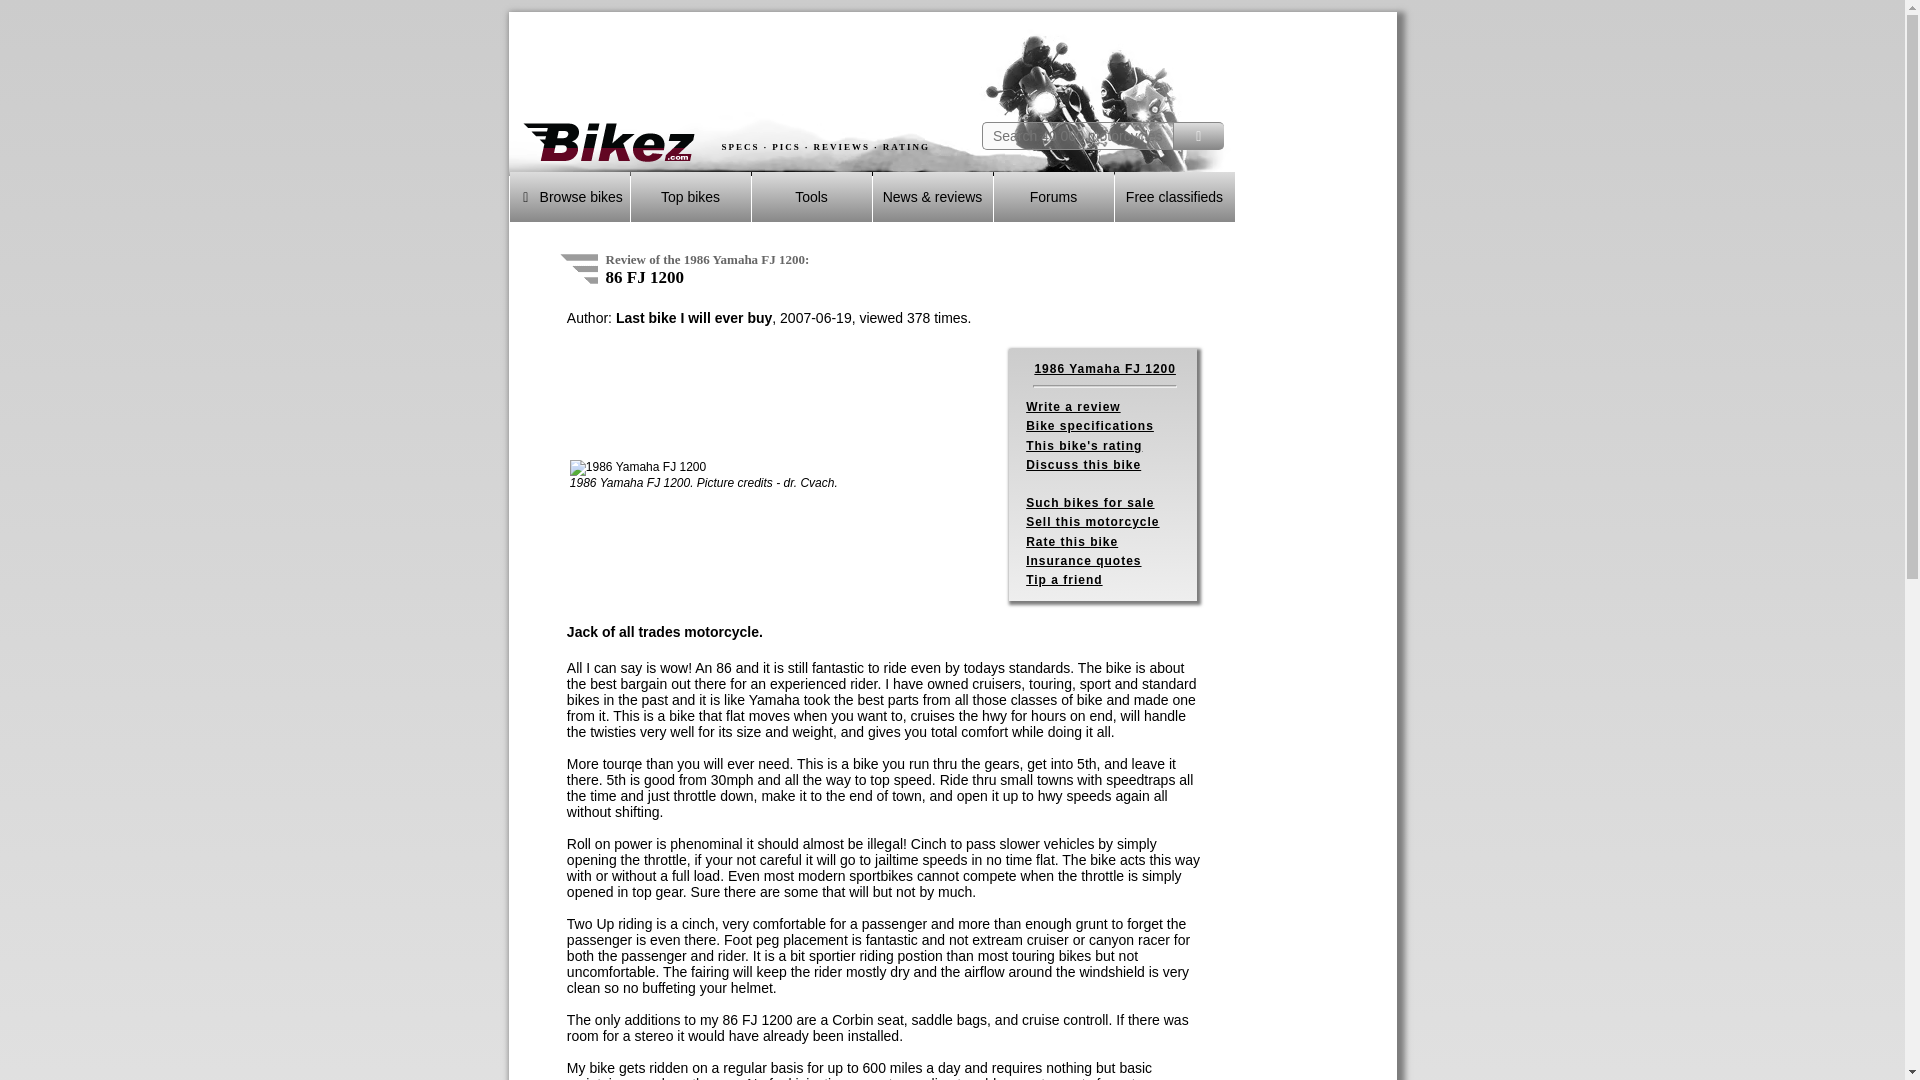  I want to click on 1986 Yamaha FJ 1200 review, so click(578, 266).